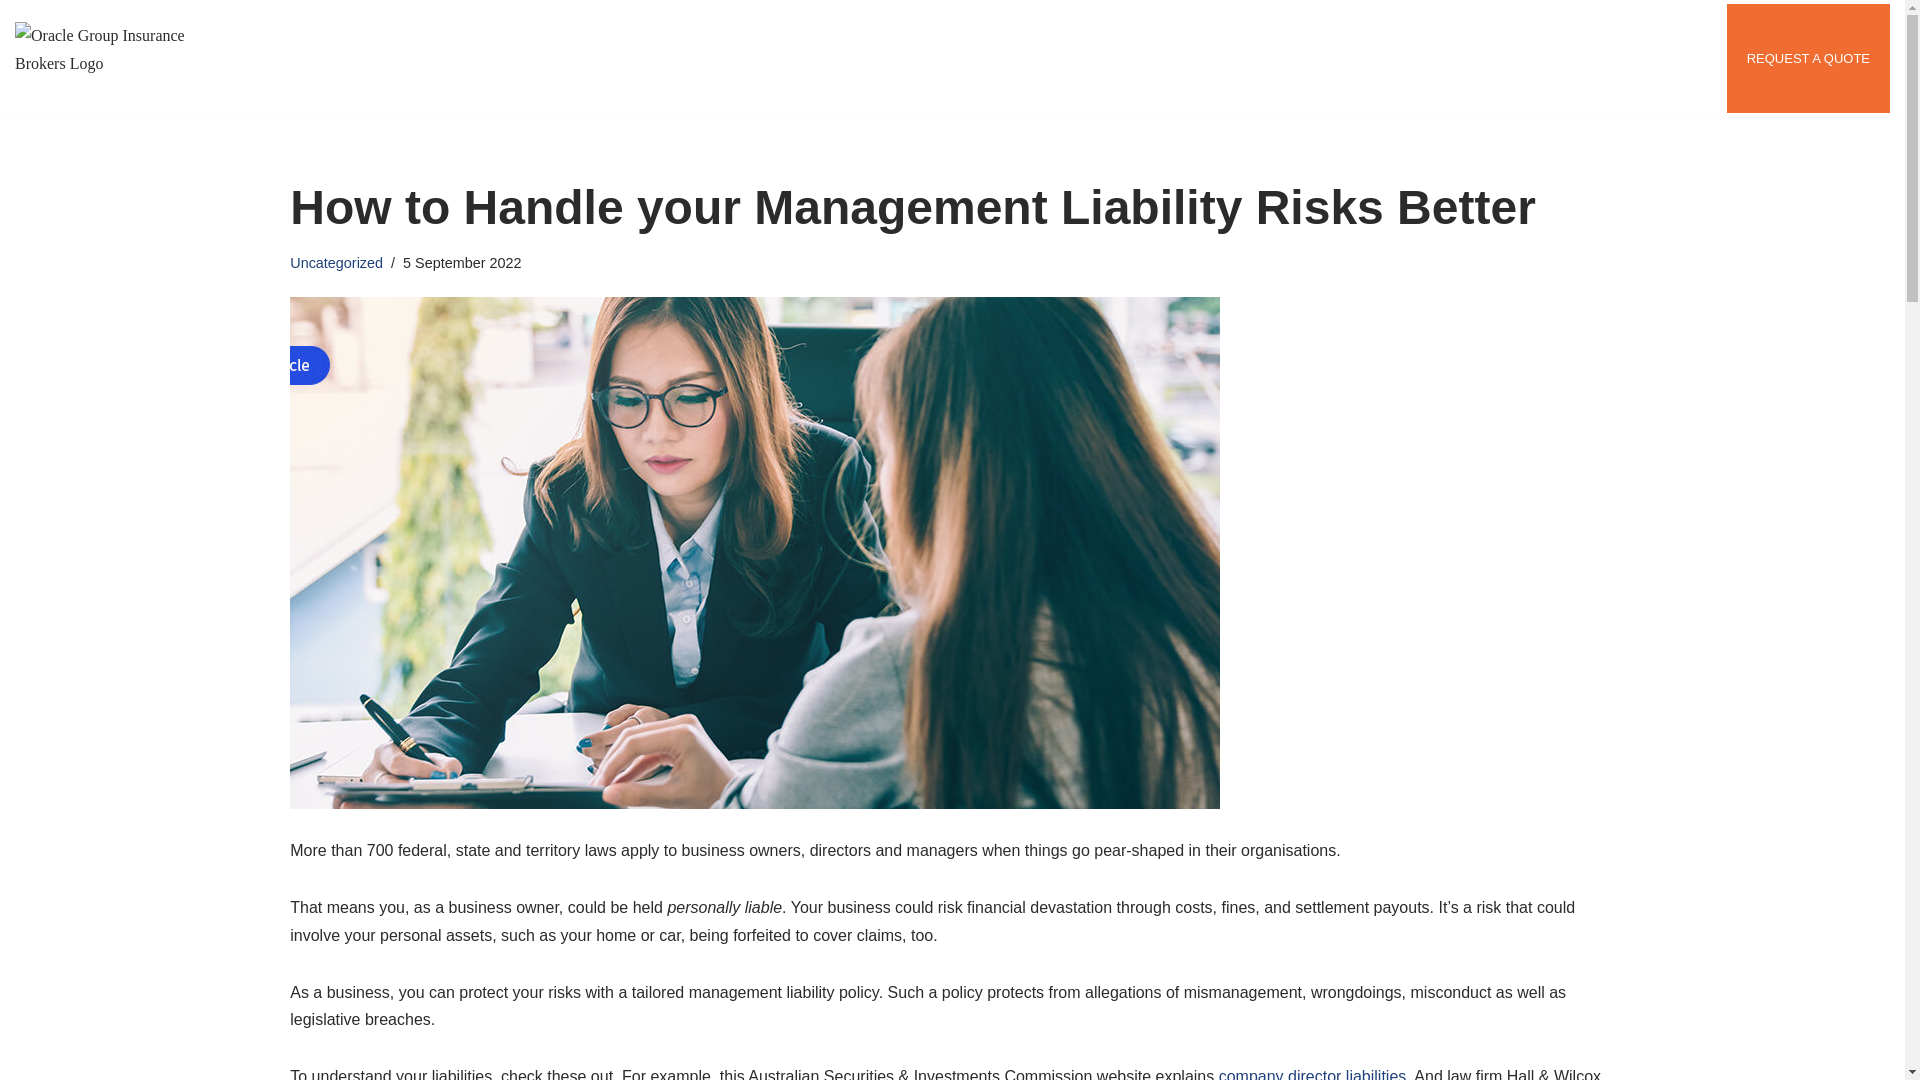 The image size is (1920, 1080). Describe the element at coordinates (1808, 58) in the screenshot. I see `REQUEST A QUOTE` at that location.